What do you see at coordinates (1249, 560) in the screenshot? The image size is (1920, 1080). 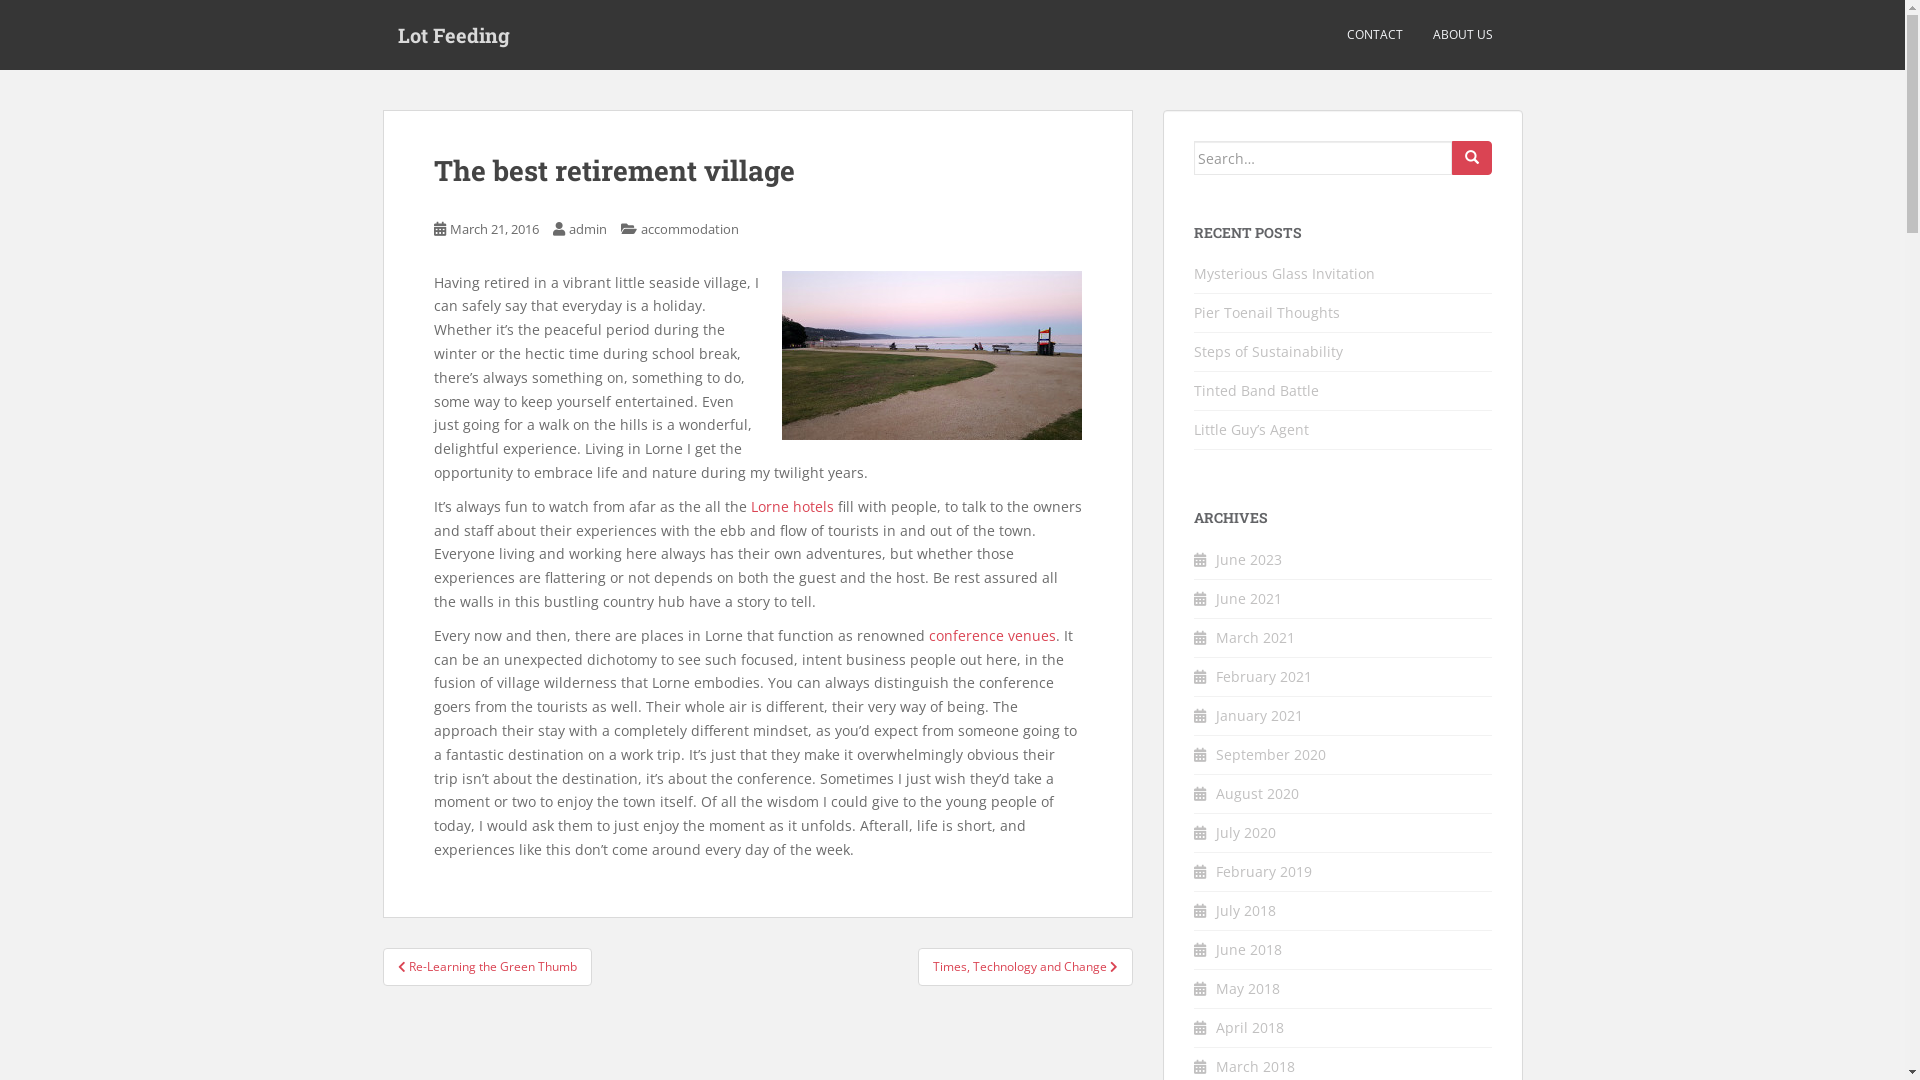 I see `June 2023` at bounding box center [1249, 560].